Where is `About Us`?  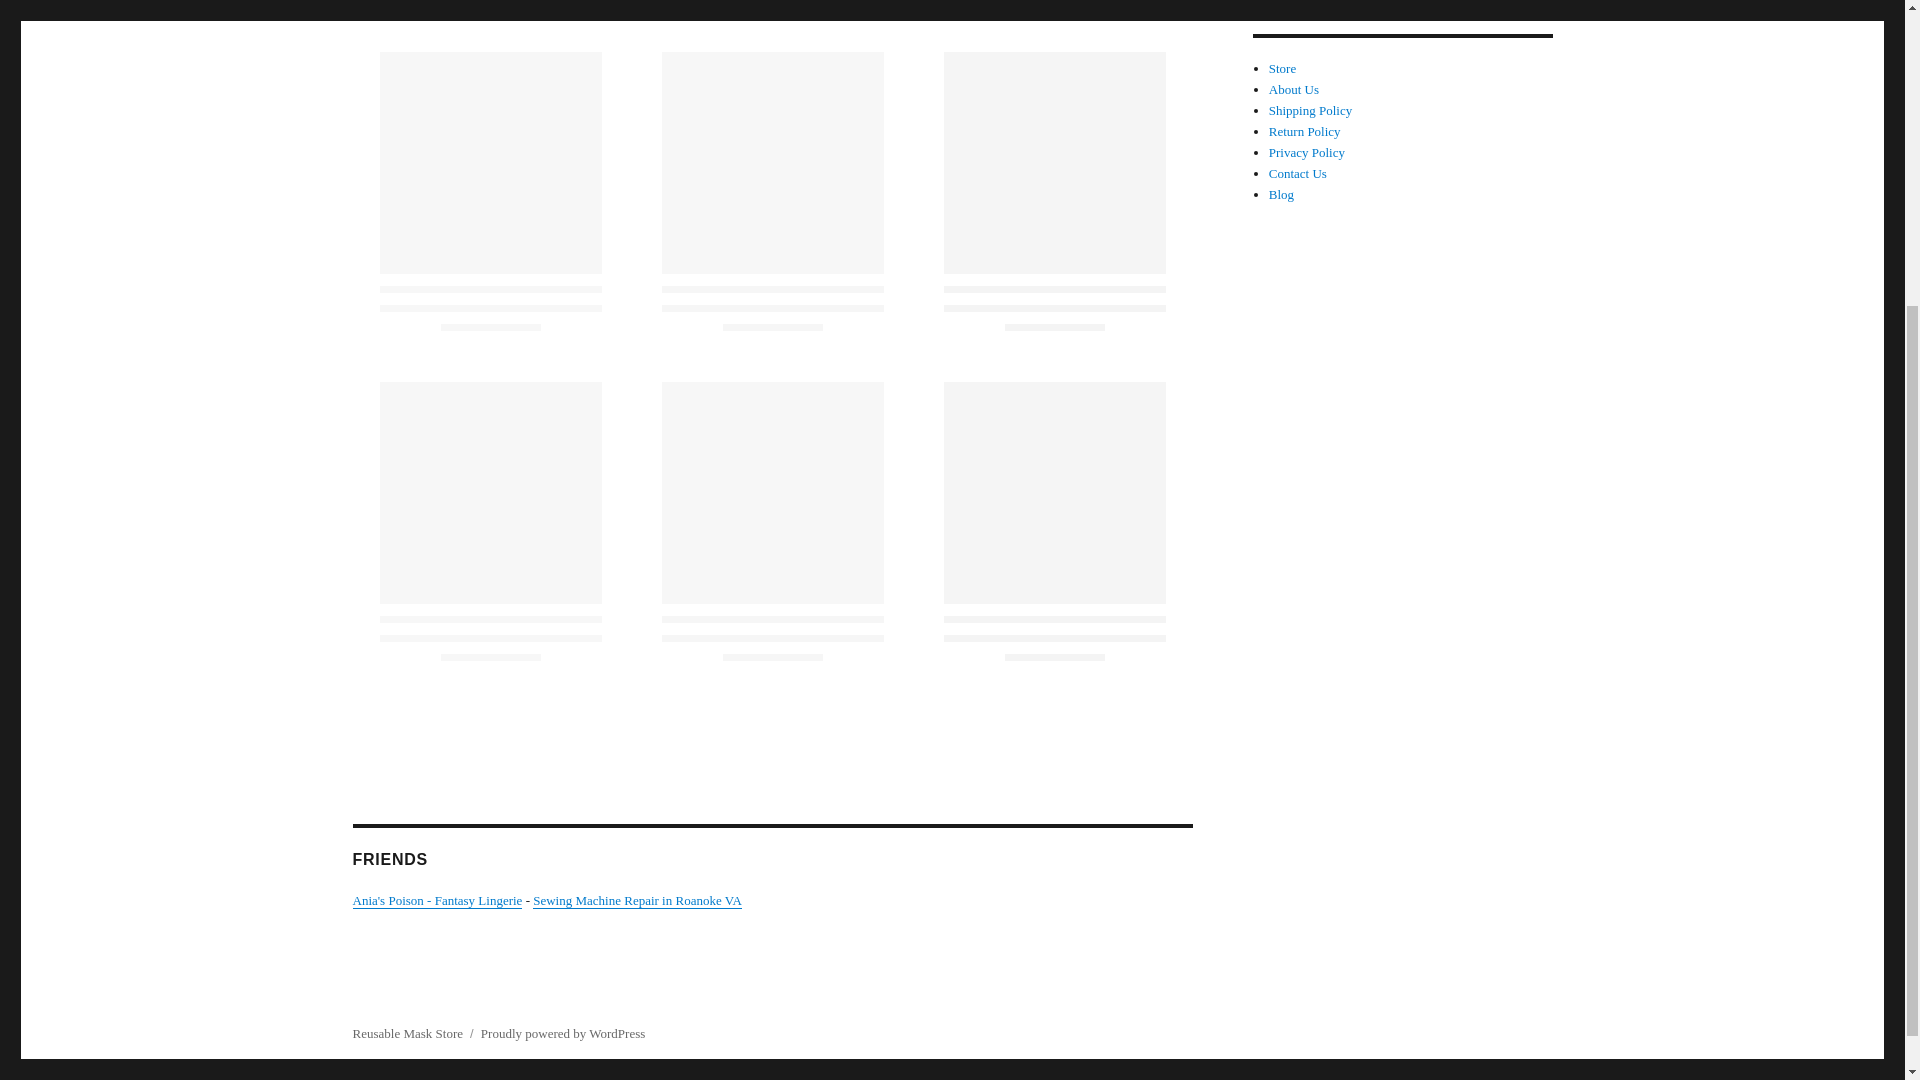
About Us is located at coordinates (1294, 90).